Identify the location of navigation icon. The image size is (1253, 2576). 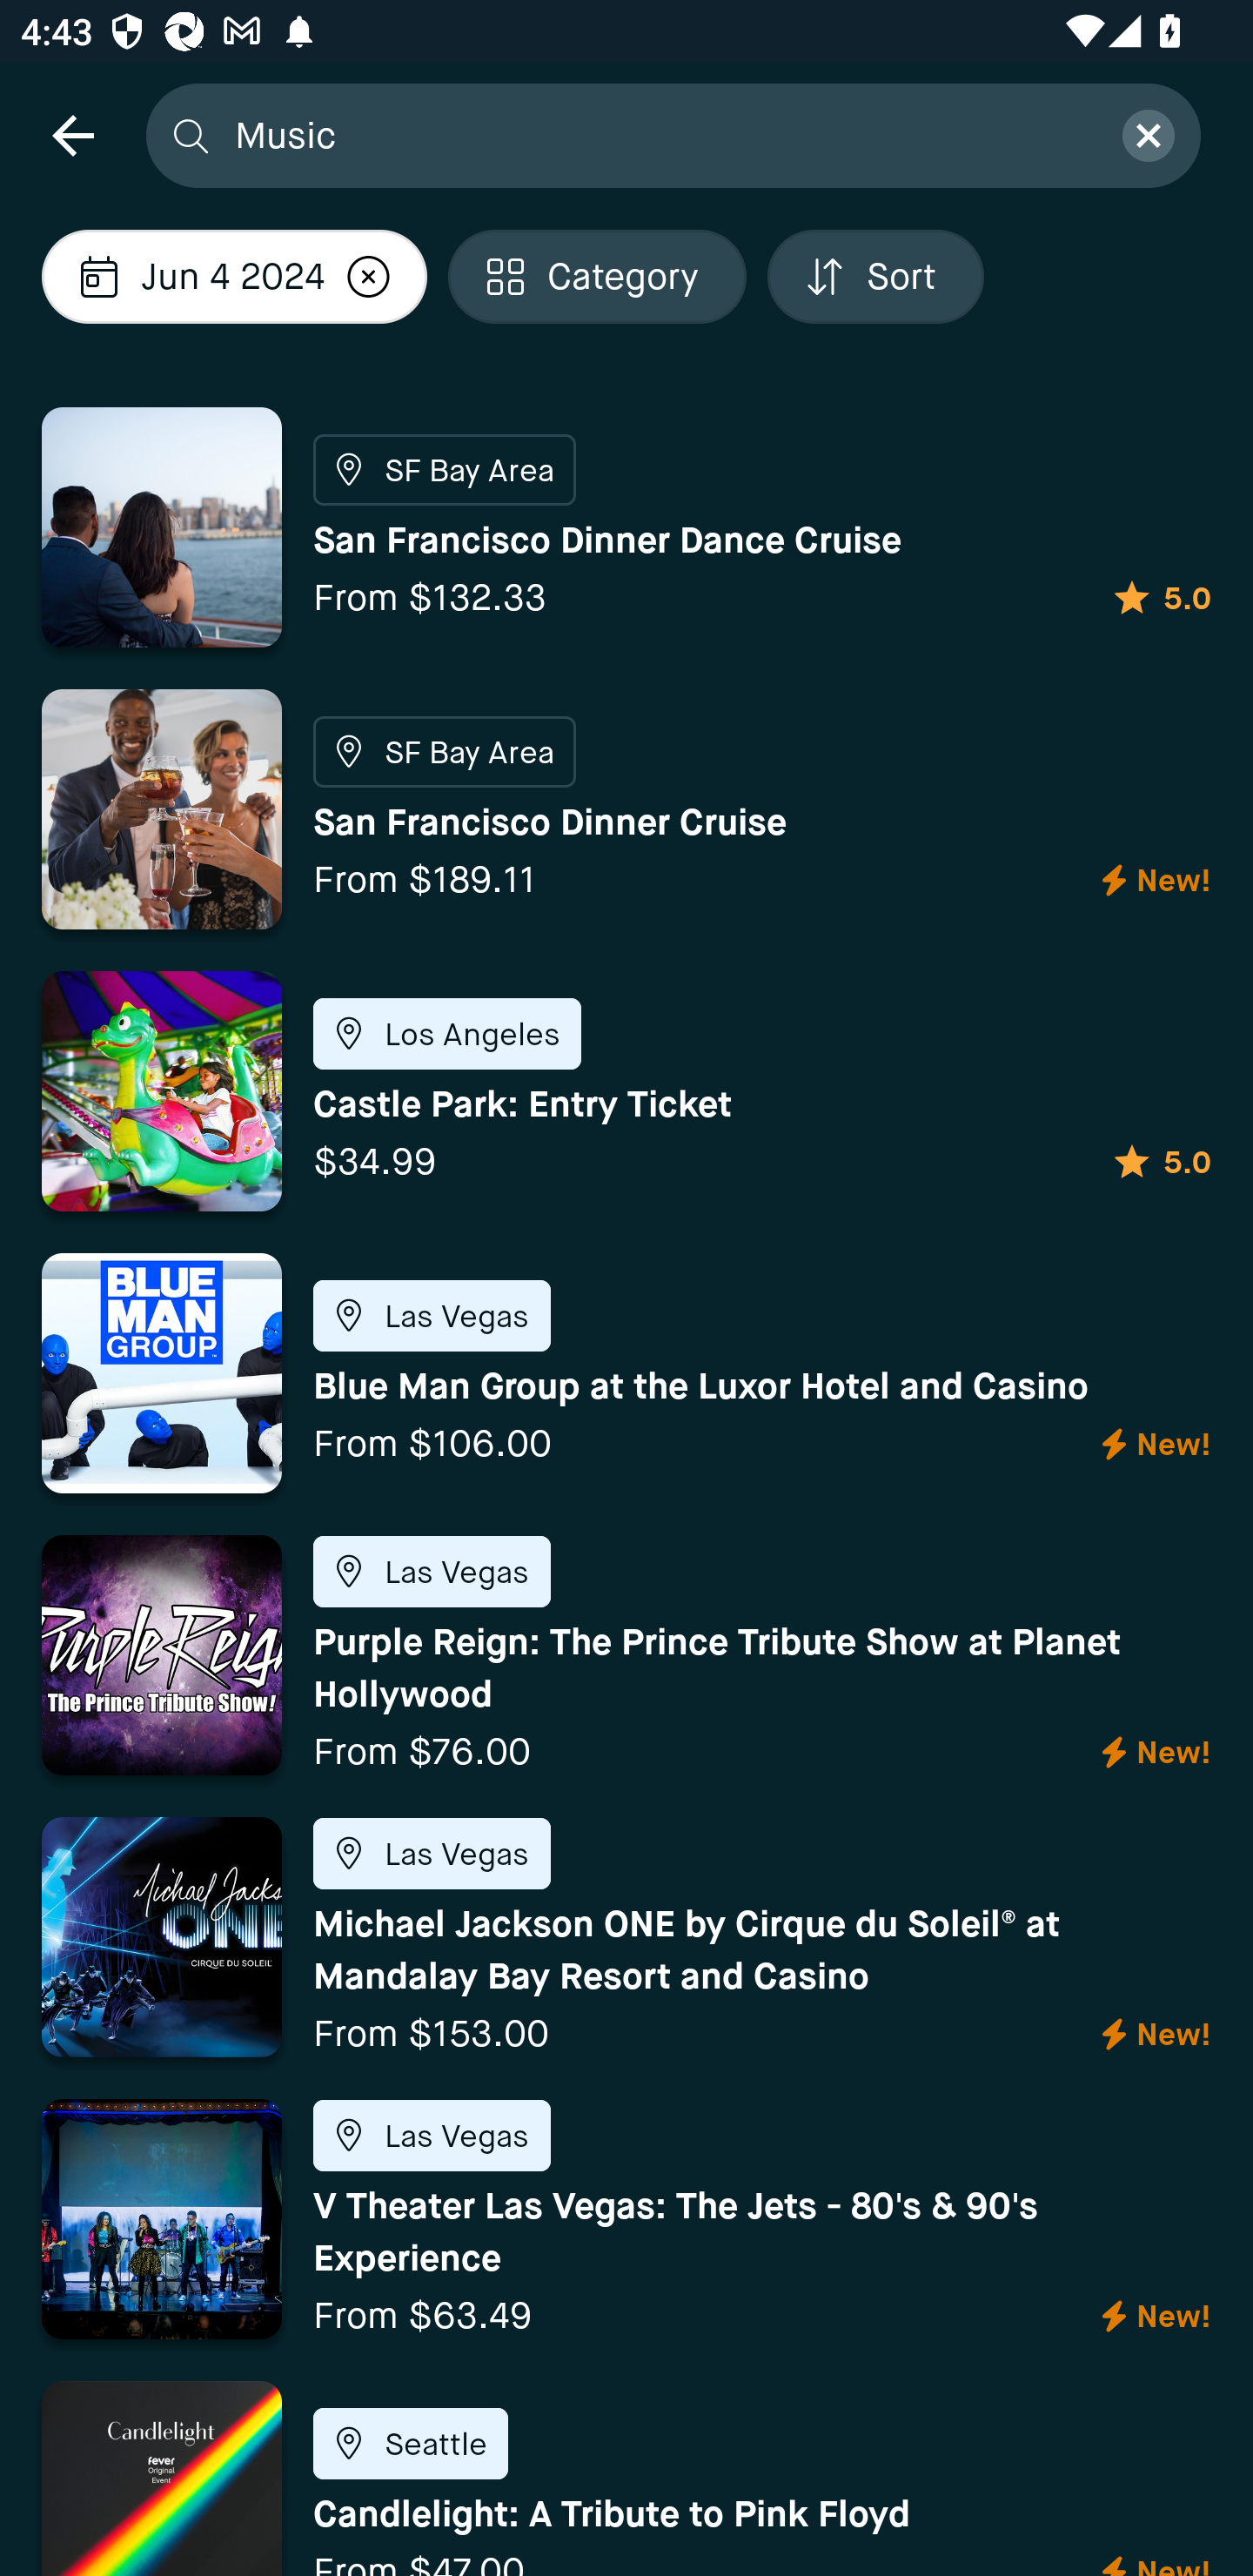
(72, 134).